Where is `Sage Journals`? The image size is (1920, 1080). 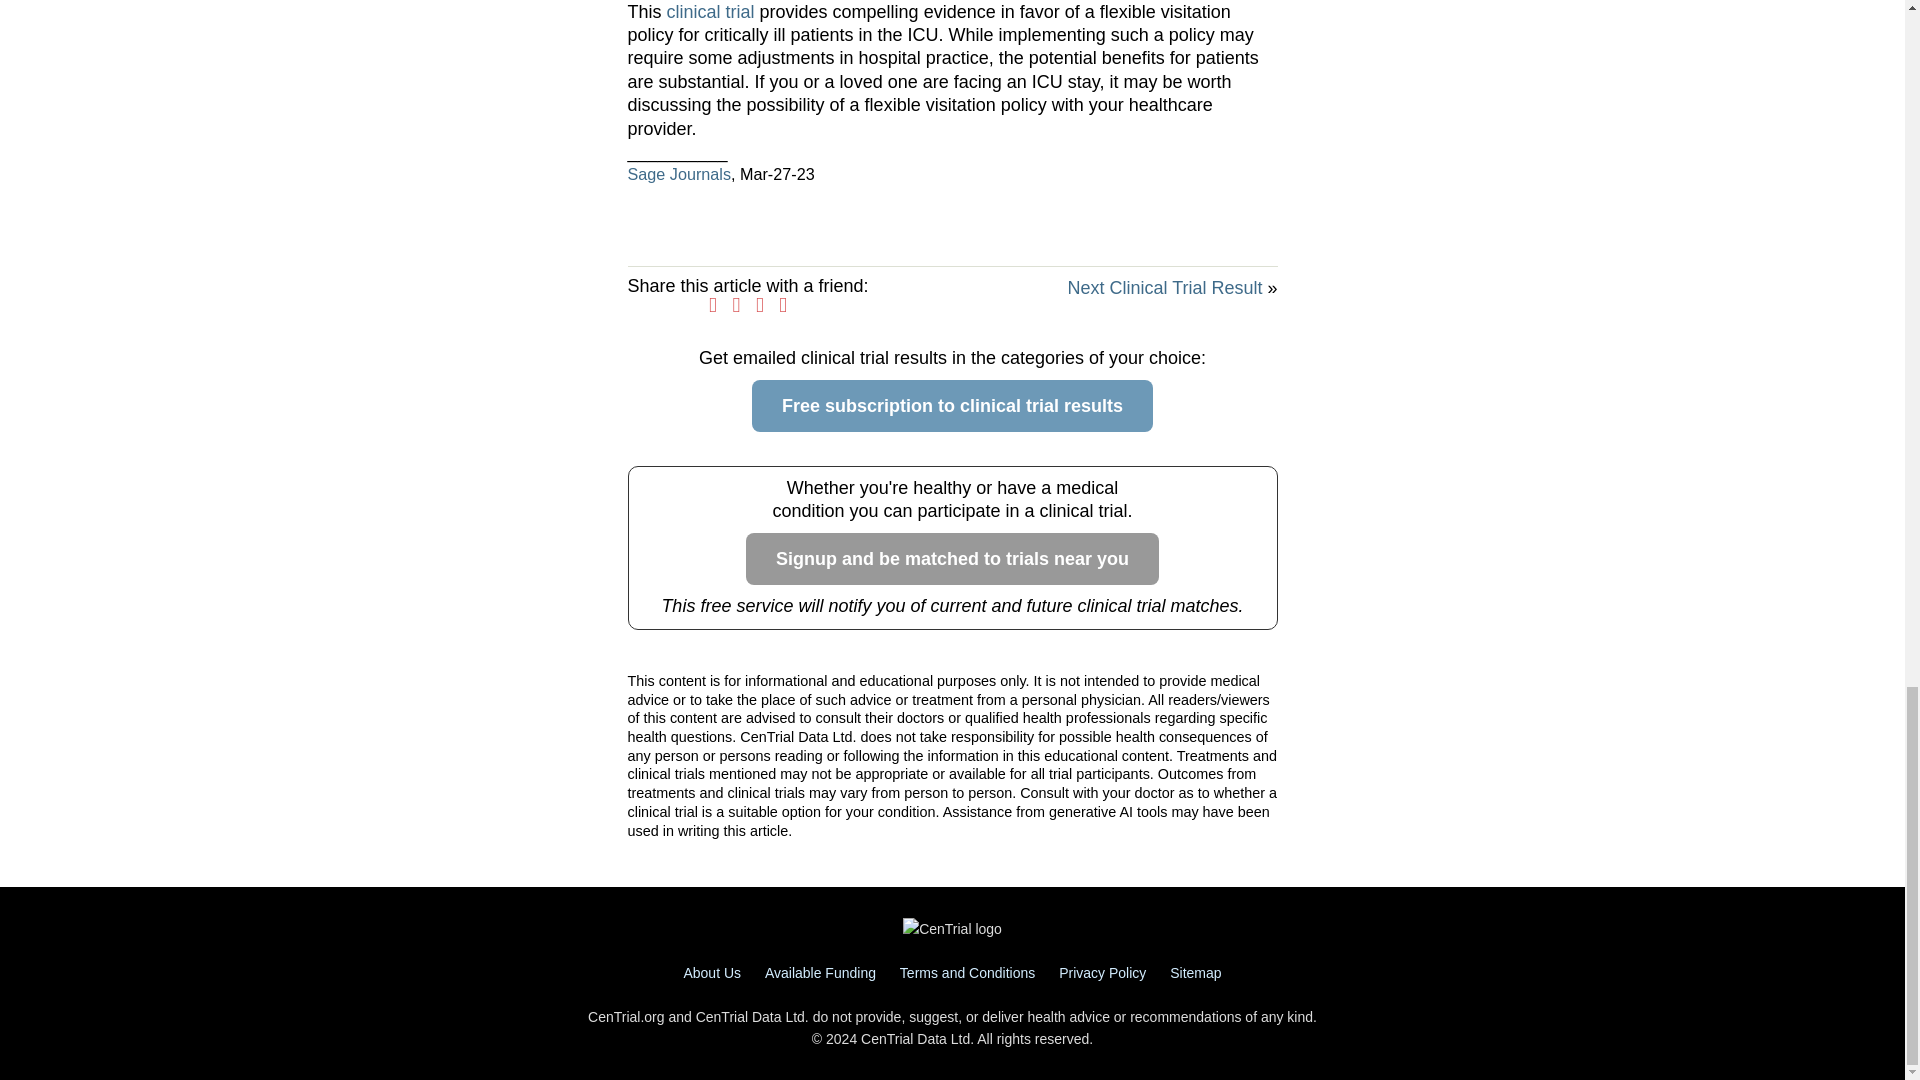 Sage Journals is located at coordinates (679, 174).